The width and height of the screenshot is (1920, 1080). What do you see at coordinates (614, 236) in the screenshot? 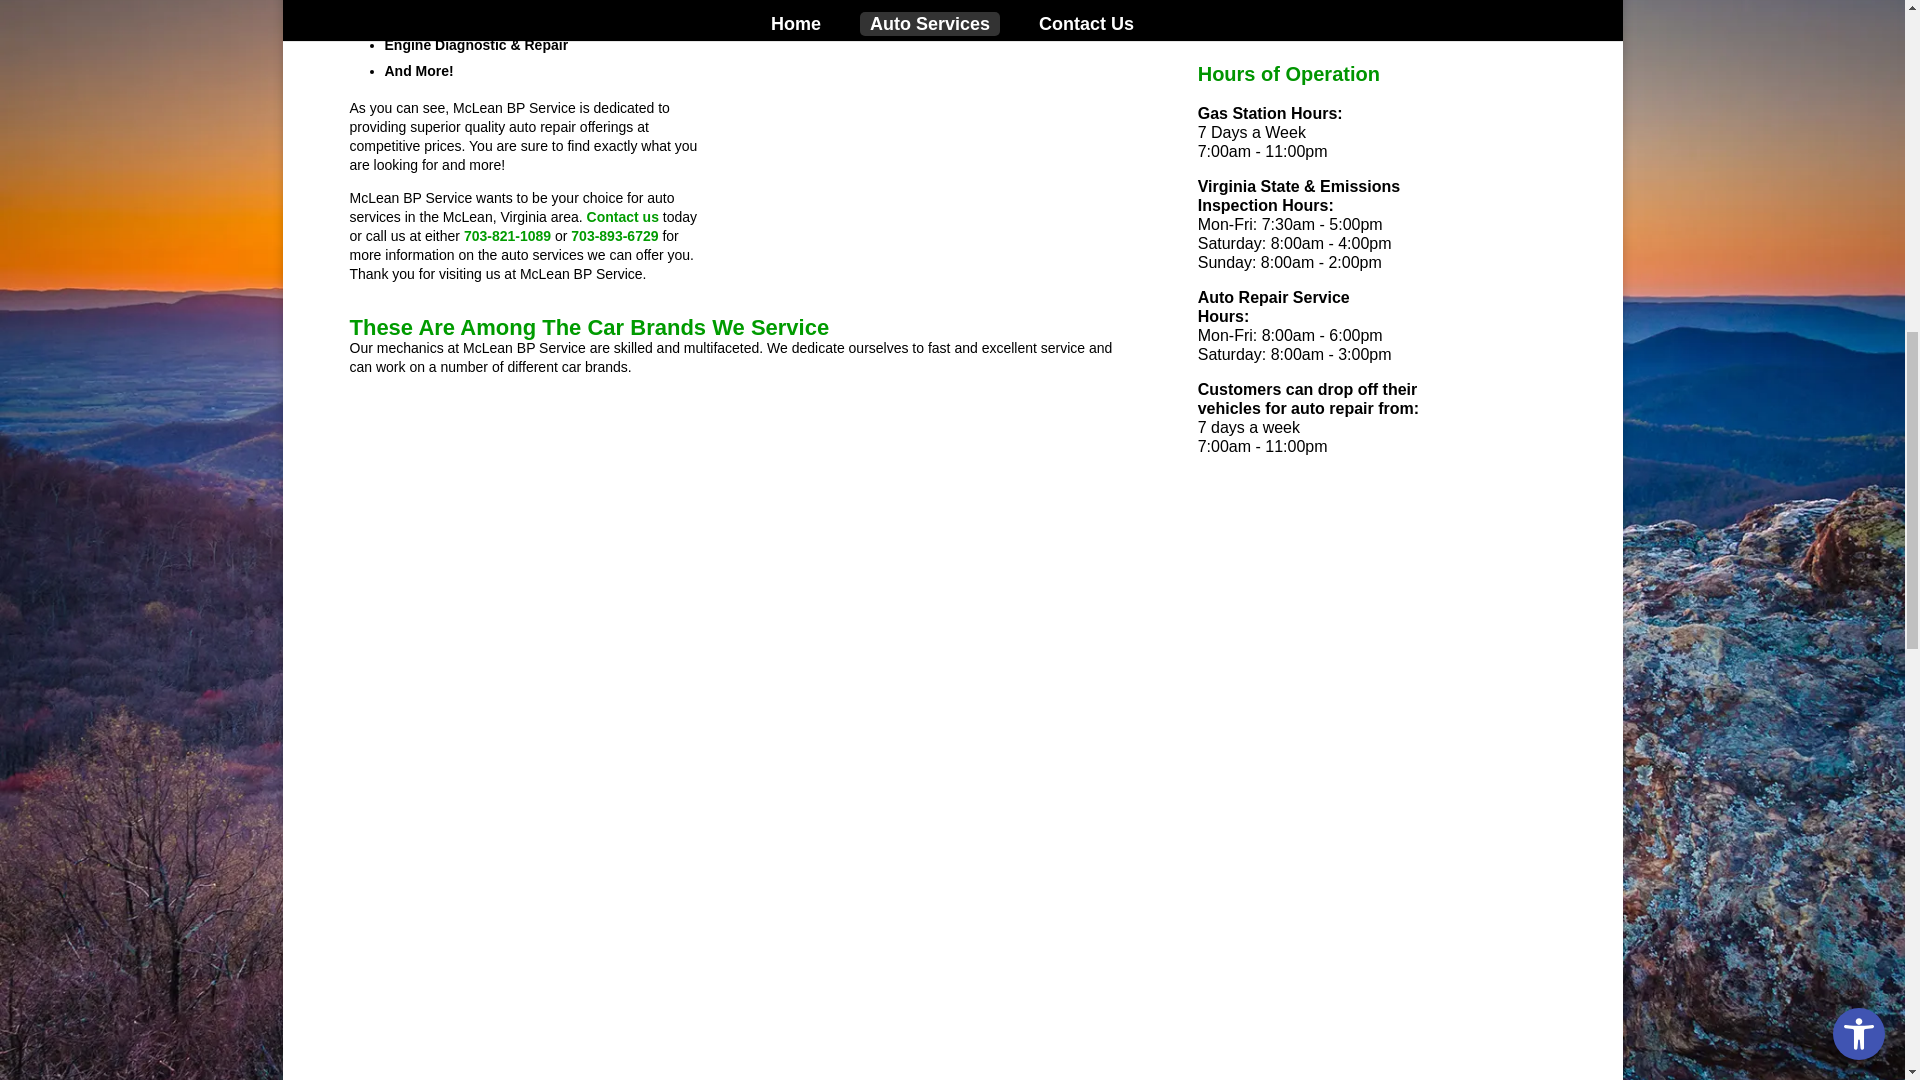
I see `703-893-6729` at bounding box center [614, 236].